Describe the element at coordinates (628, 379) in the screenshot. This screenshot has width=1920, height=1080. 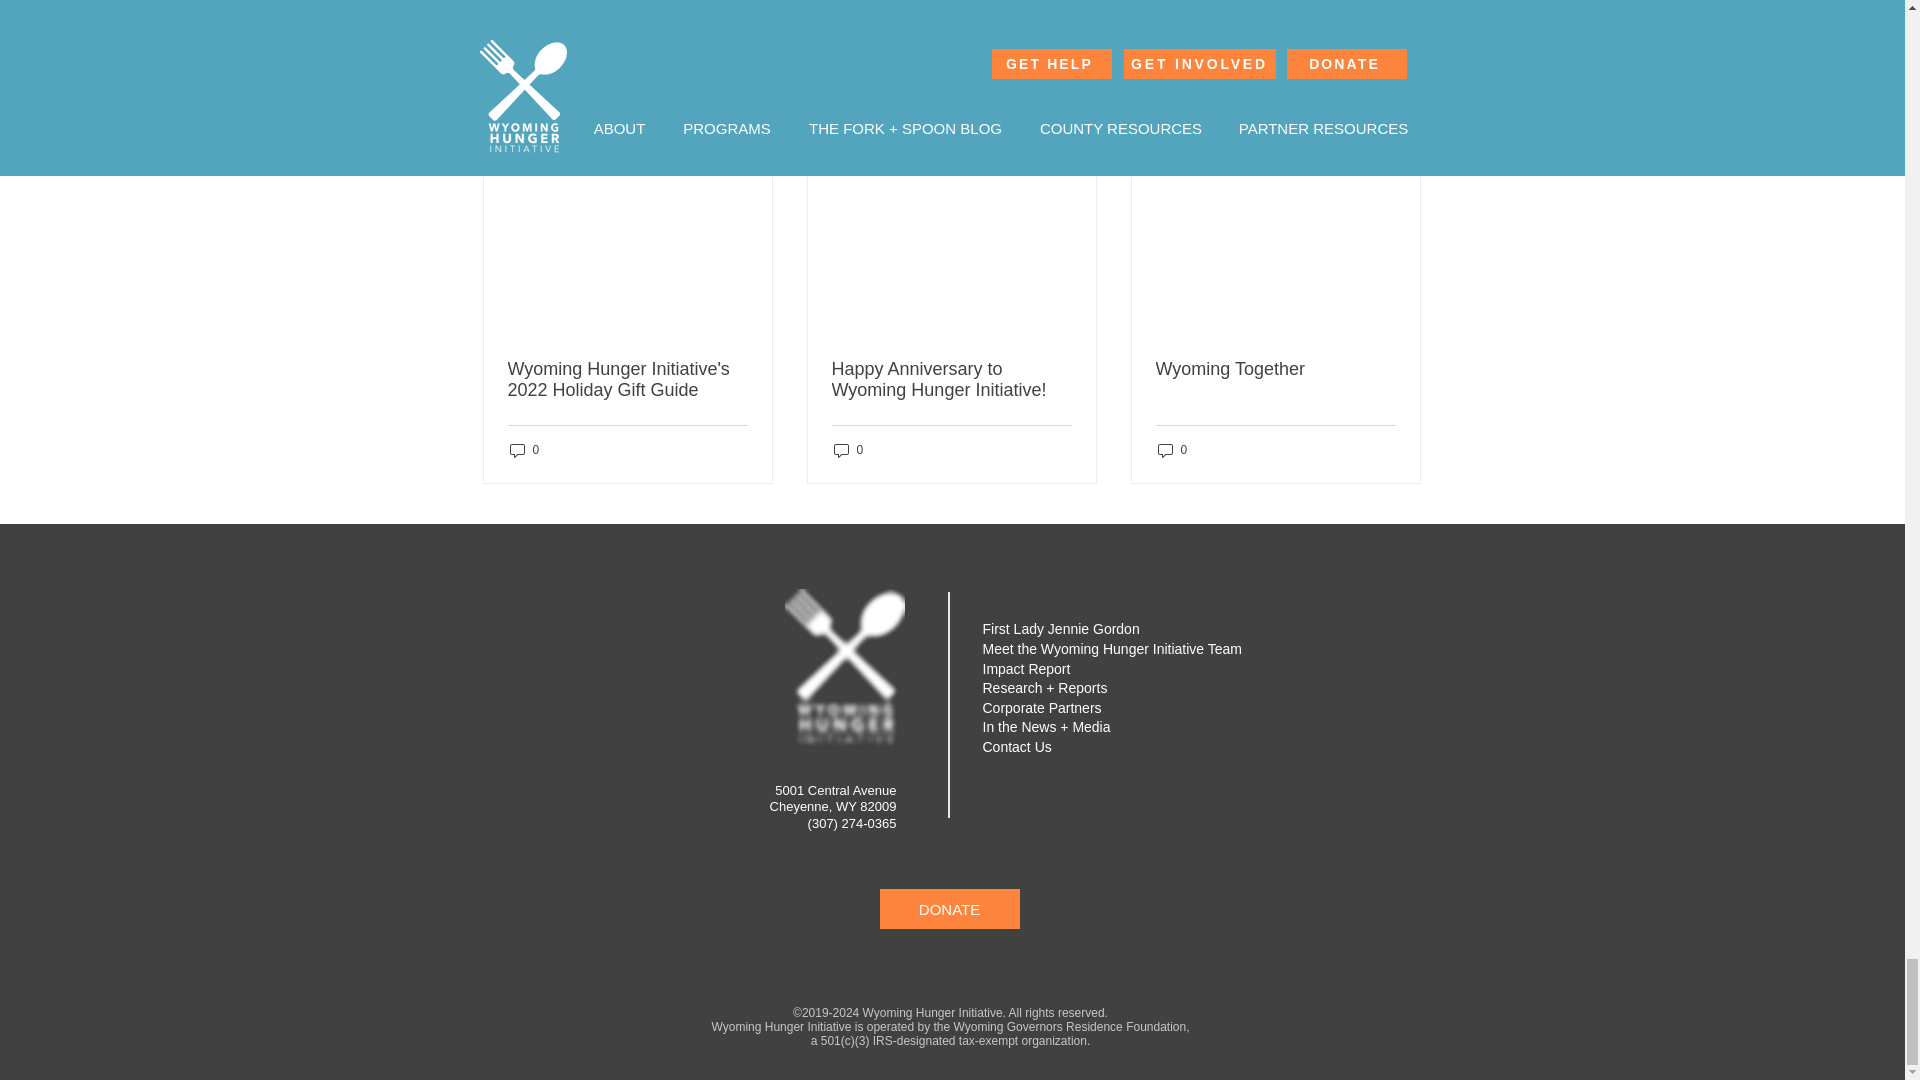
I see `Wyoming Hunger Initiative's 2022 Holiday Gift Guide` at that location.